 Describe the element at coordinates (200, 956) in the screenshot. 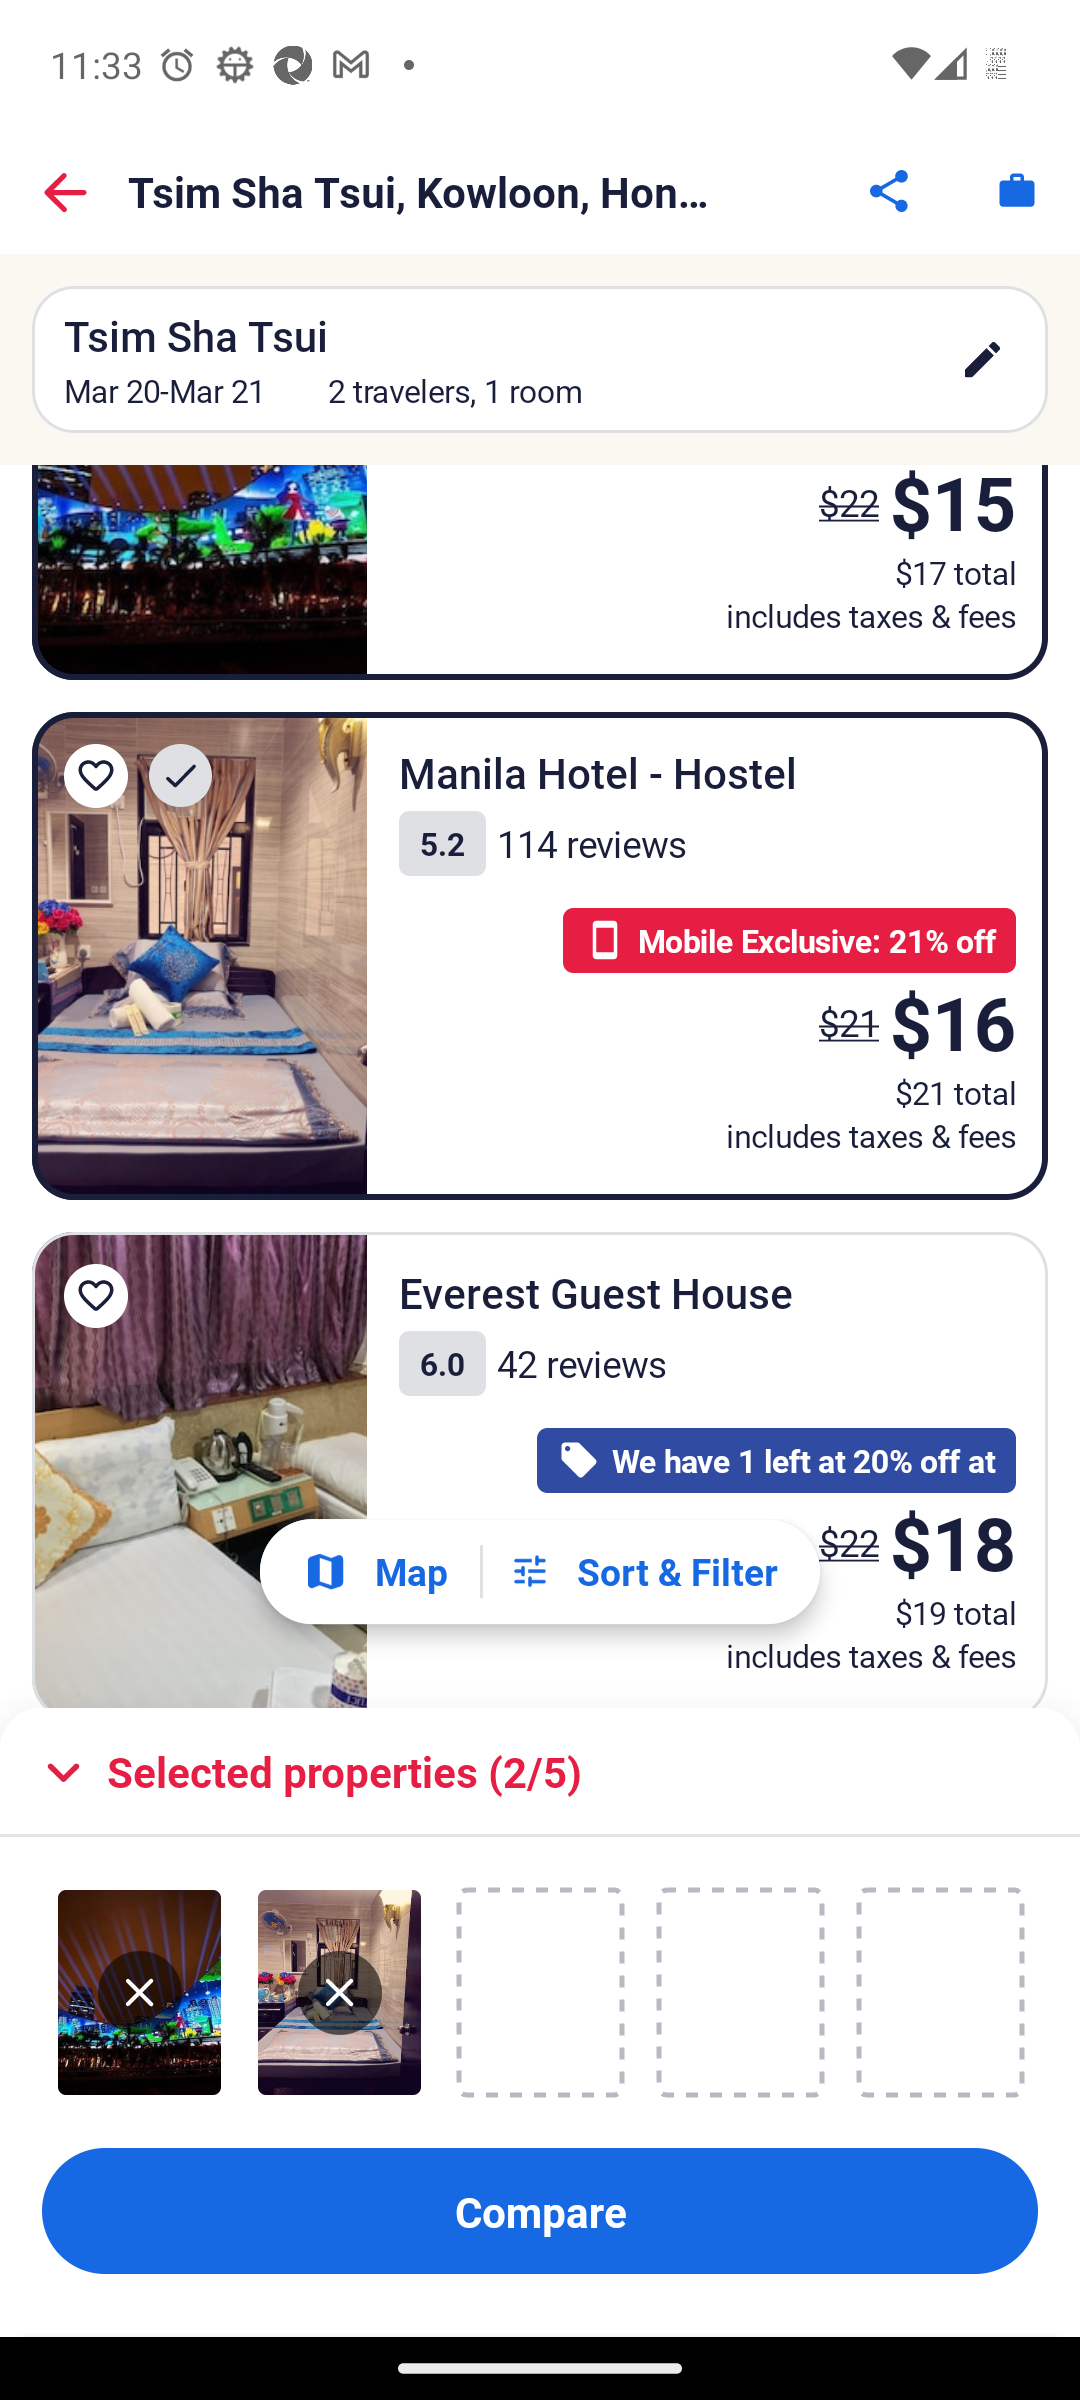

I see `Manila Hotel - Hostel` at that location.